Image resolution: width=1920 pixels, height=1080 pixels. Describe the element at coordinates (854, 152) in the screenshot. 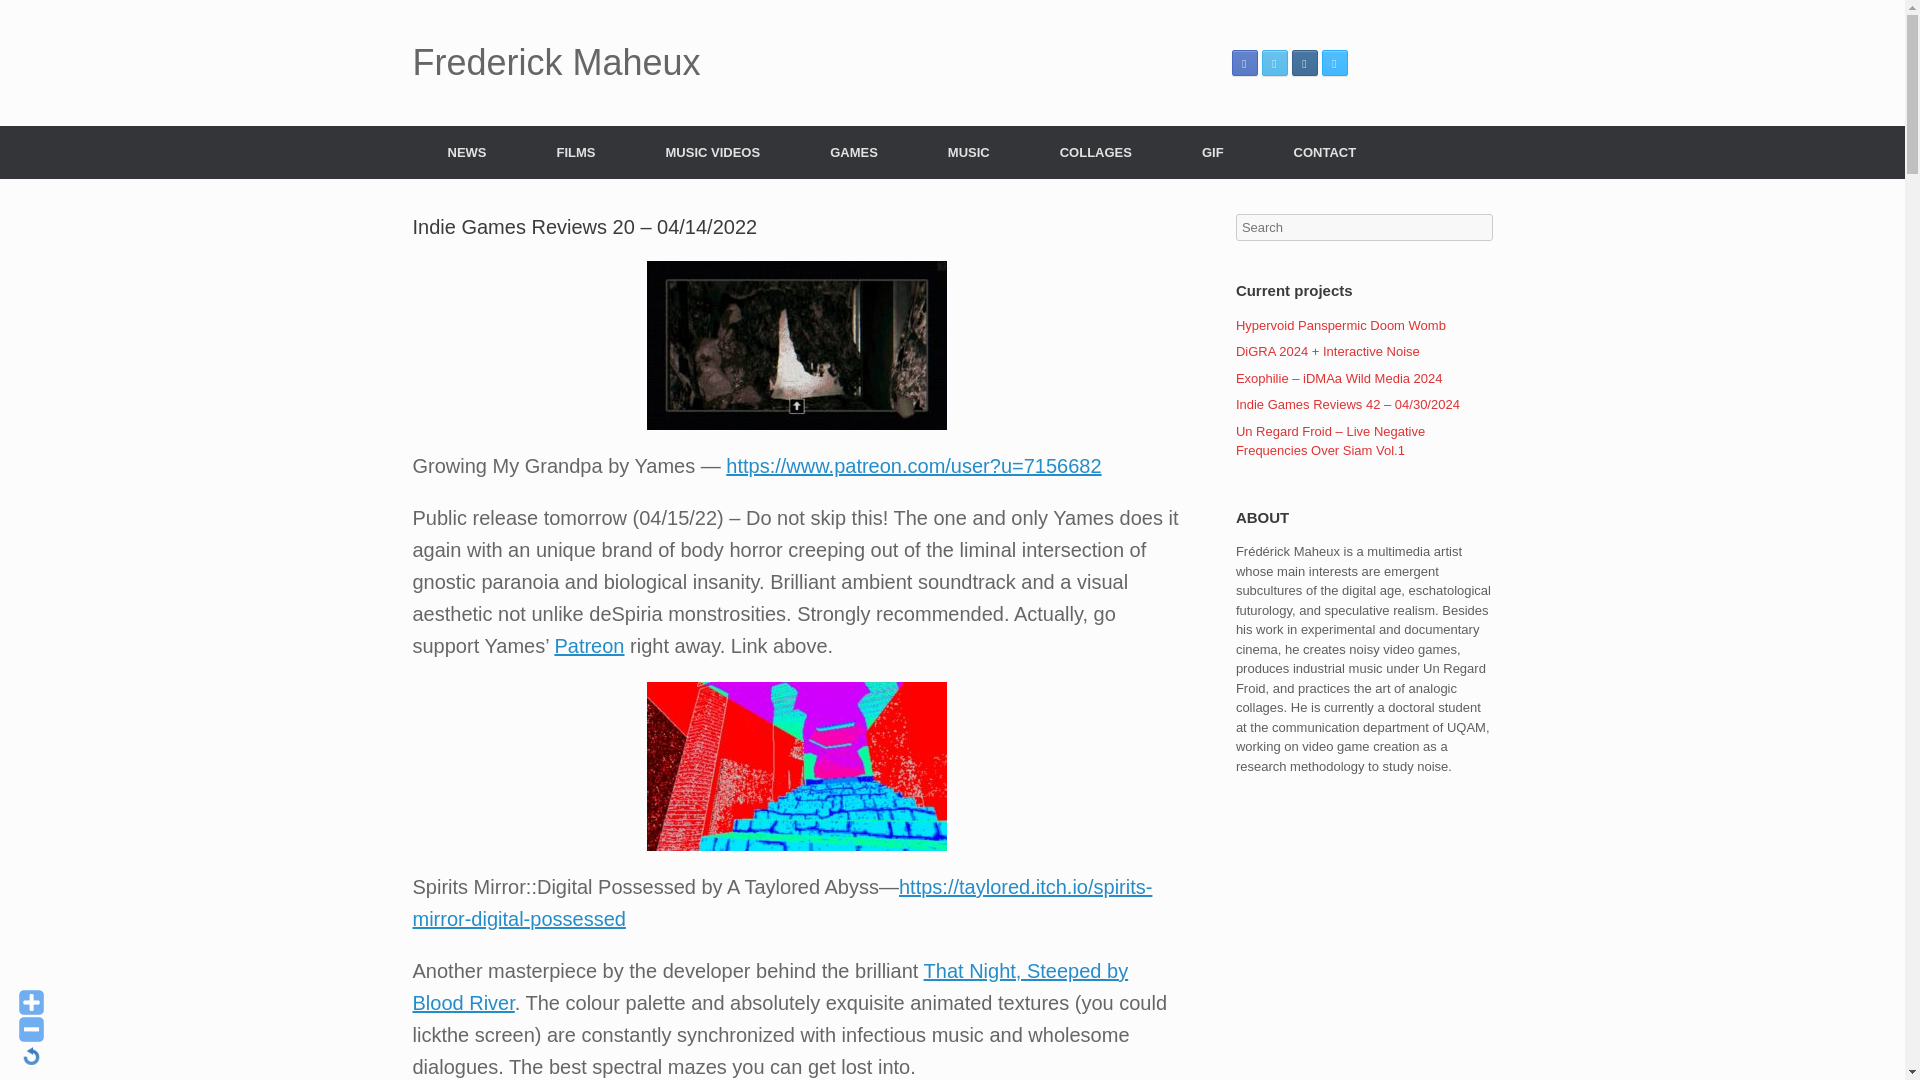

I see `GAMES` at that location.